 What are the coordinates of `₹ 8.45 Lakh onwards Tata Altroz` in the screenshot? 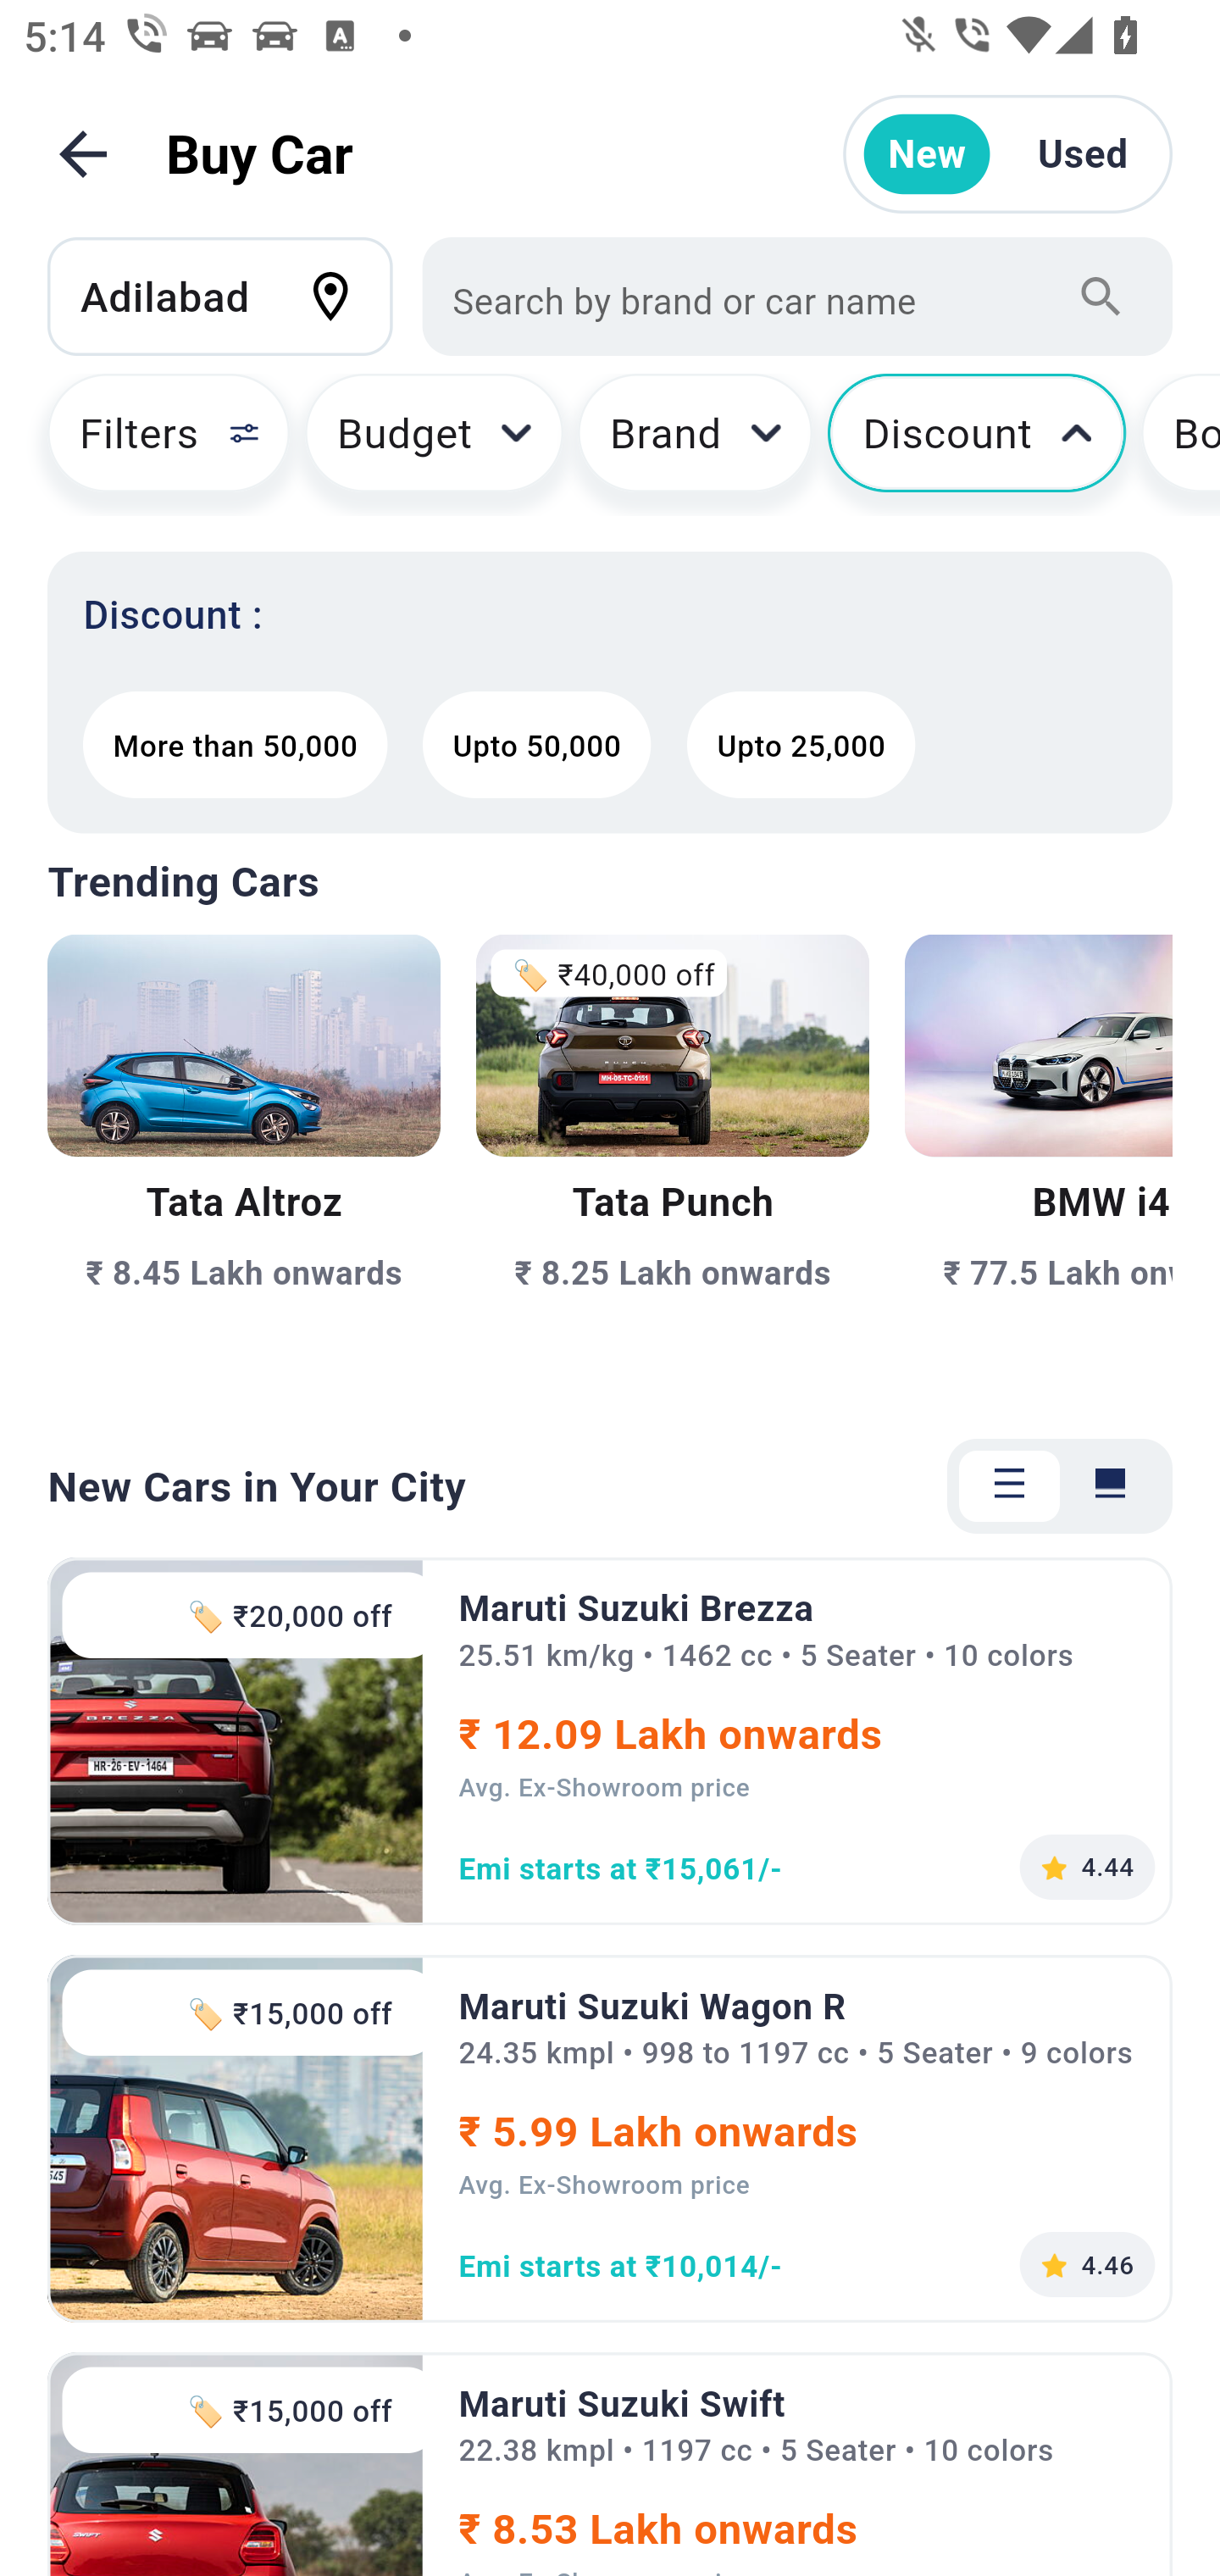 It's located at (244, 1165).